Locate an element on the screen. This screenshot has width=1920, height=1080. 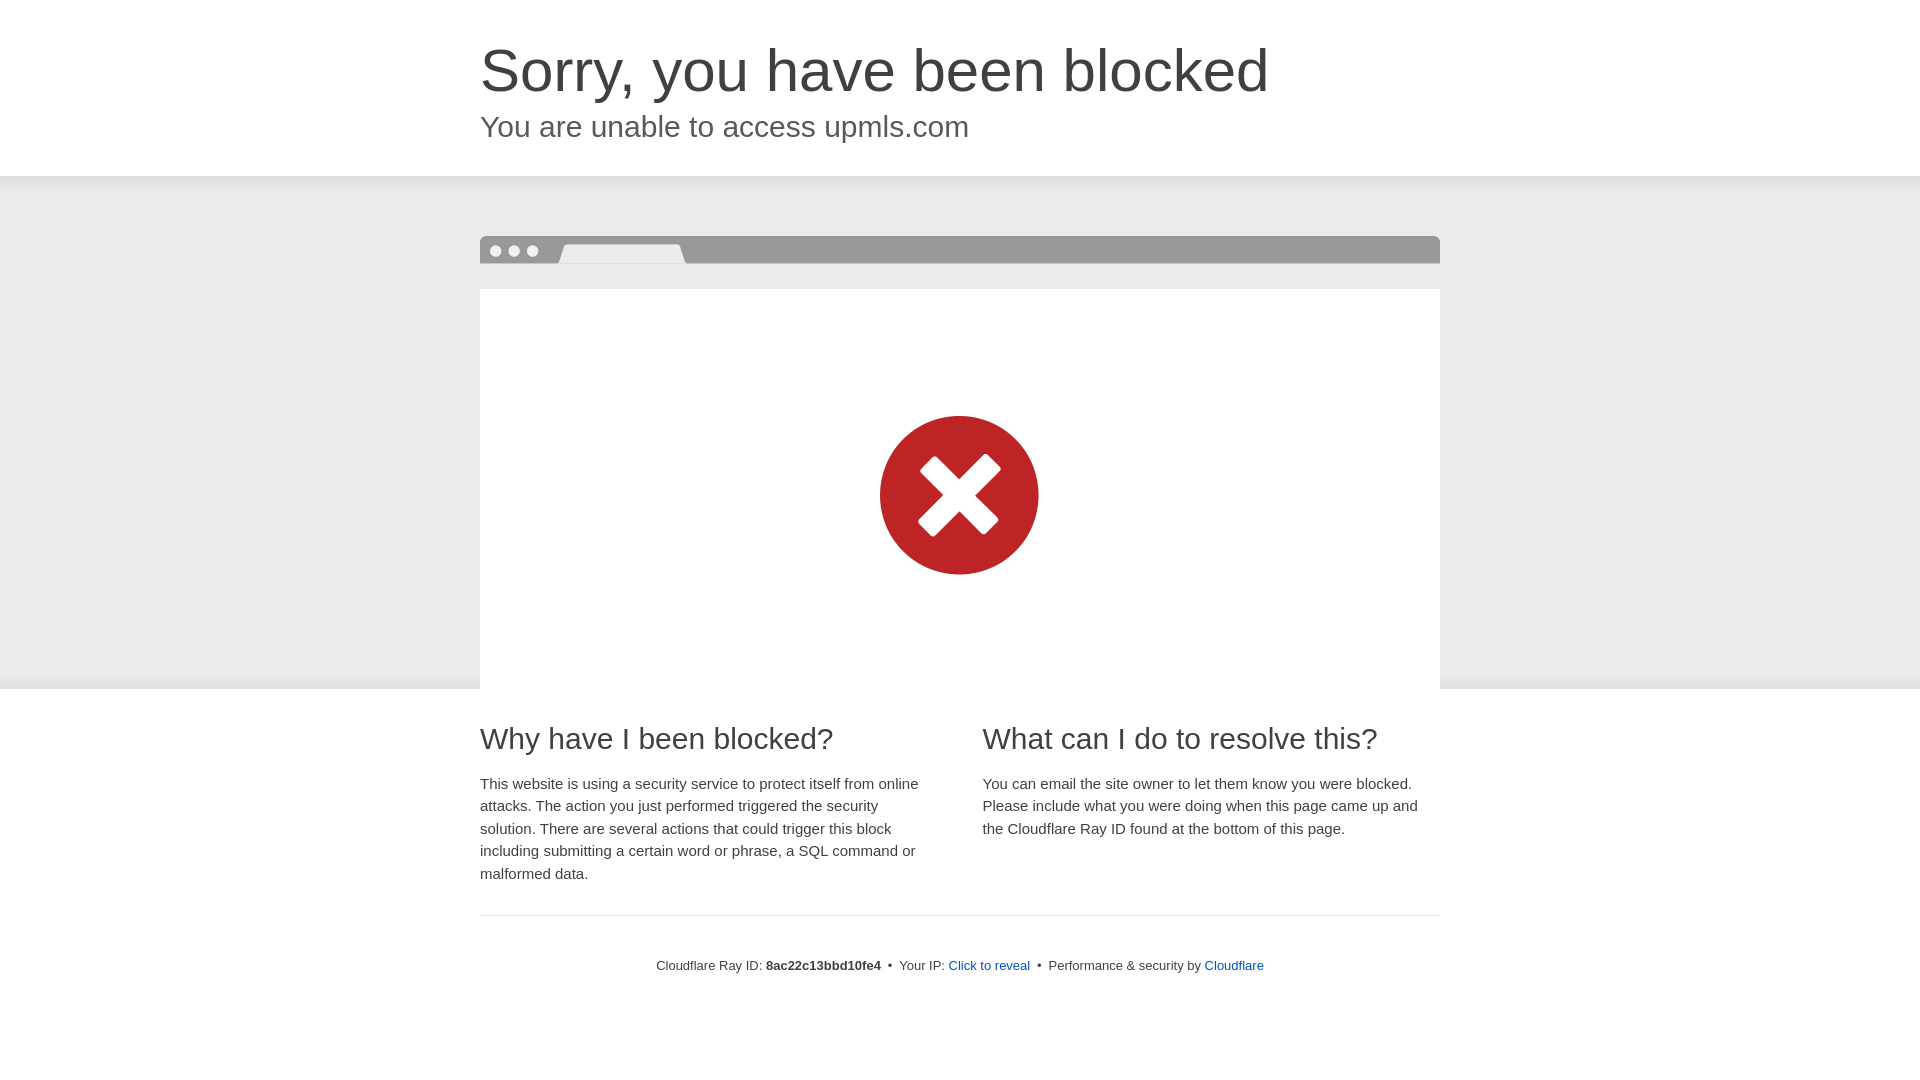
Click to reveal is located at coordinates (990, 966).